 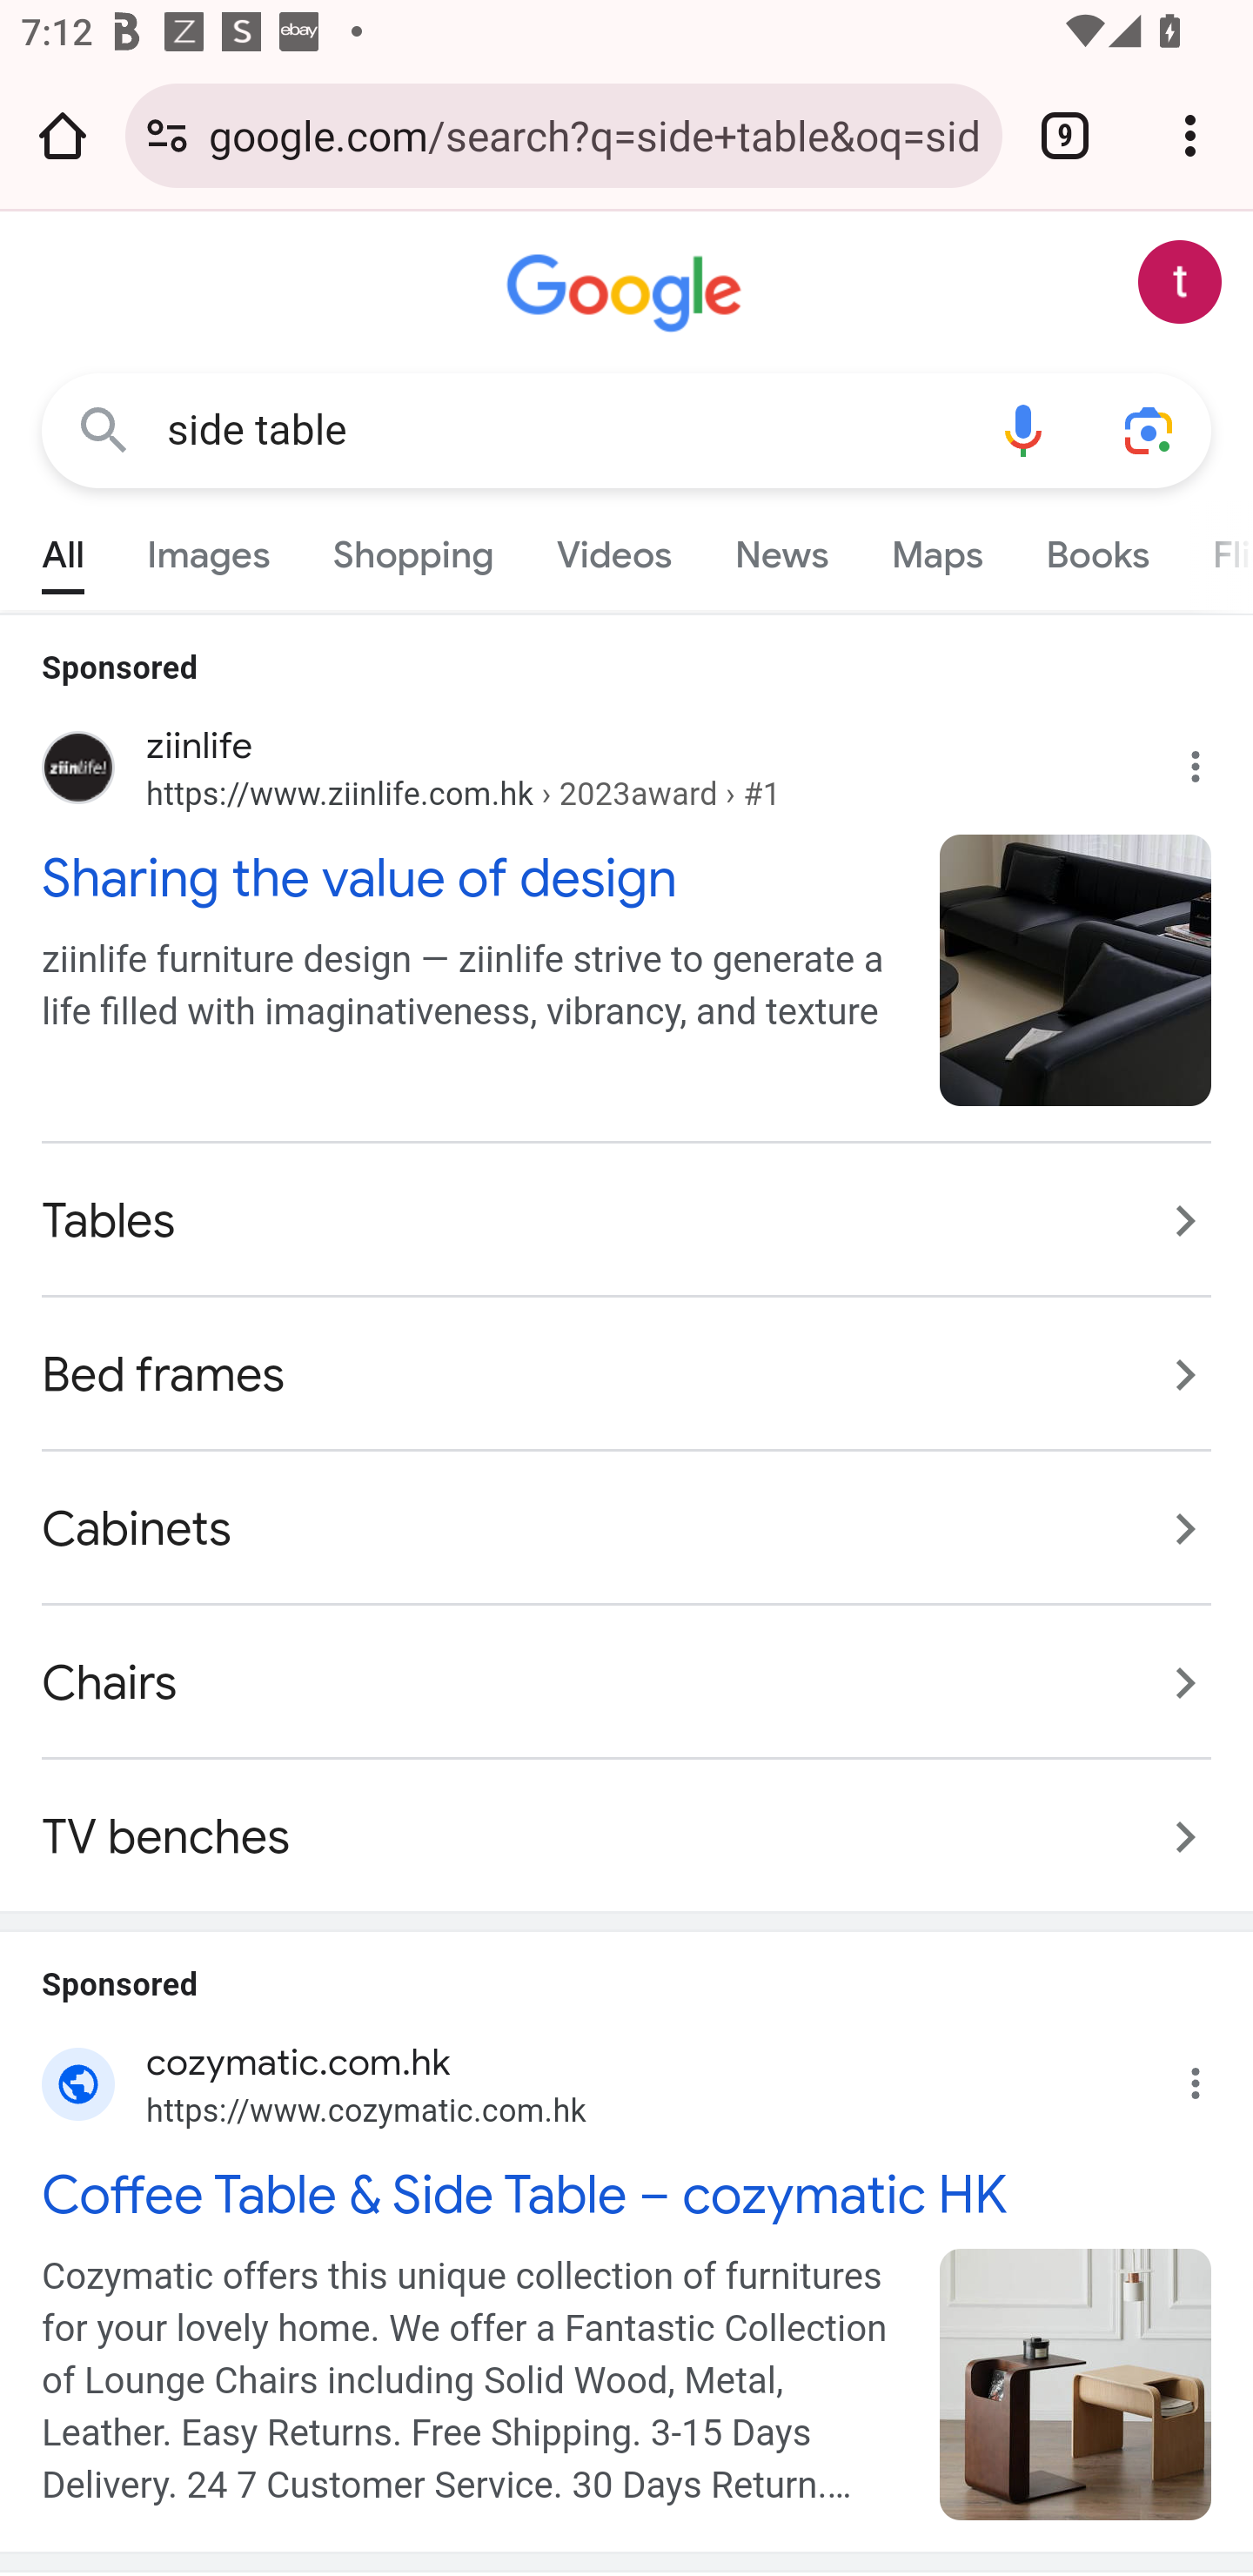 I want to click on Customize and control Google Chrome, so click(x=1190, y=135).